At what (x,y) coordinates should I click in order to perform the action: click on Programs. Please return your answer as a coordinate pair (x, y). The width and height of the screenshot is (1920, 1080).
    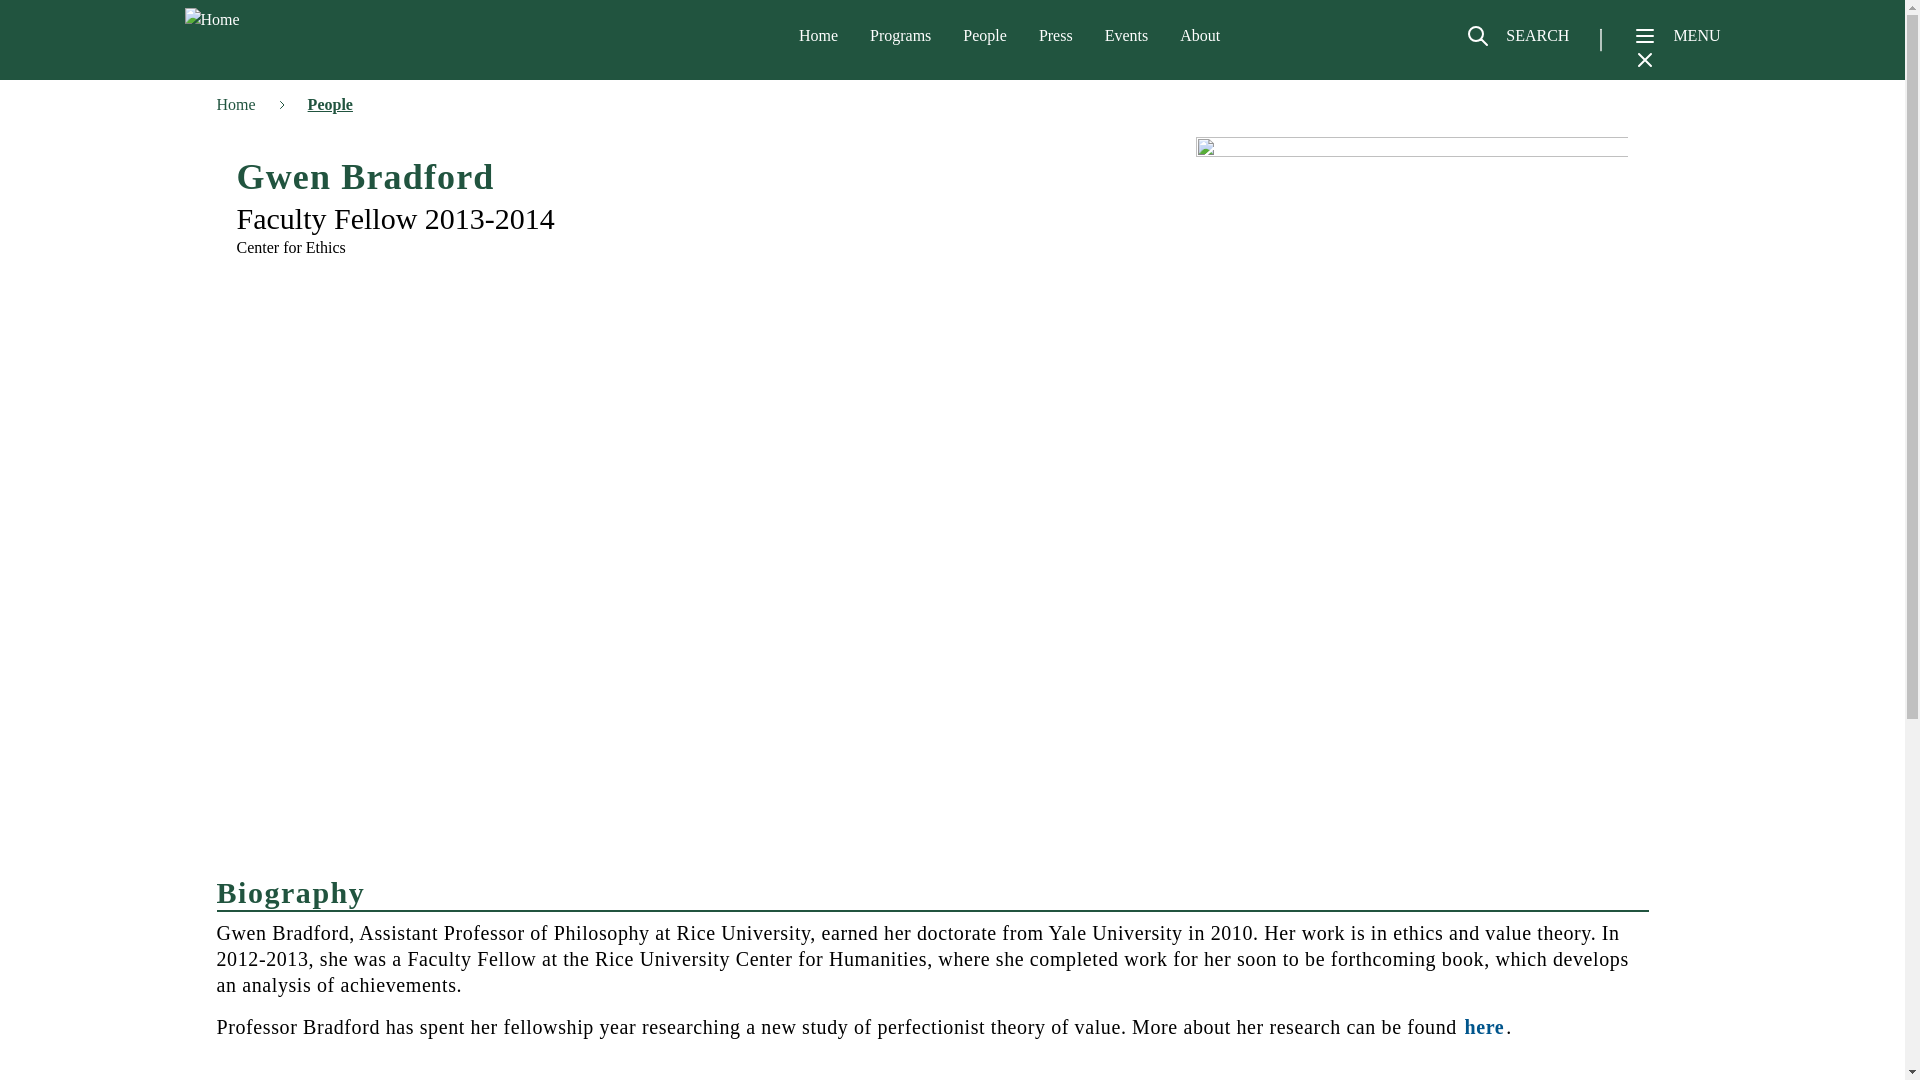
    Looking at the image, I should click on (900, 36).